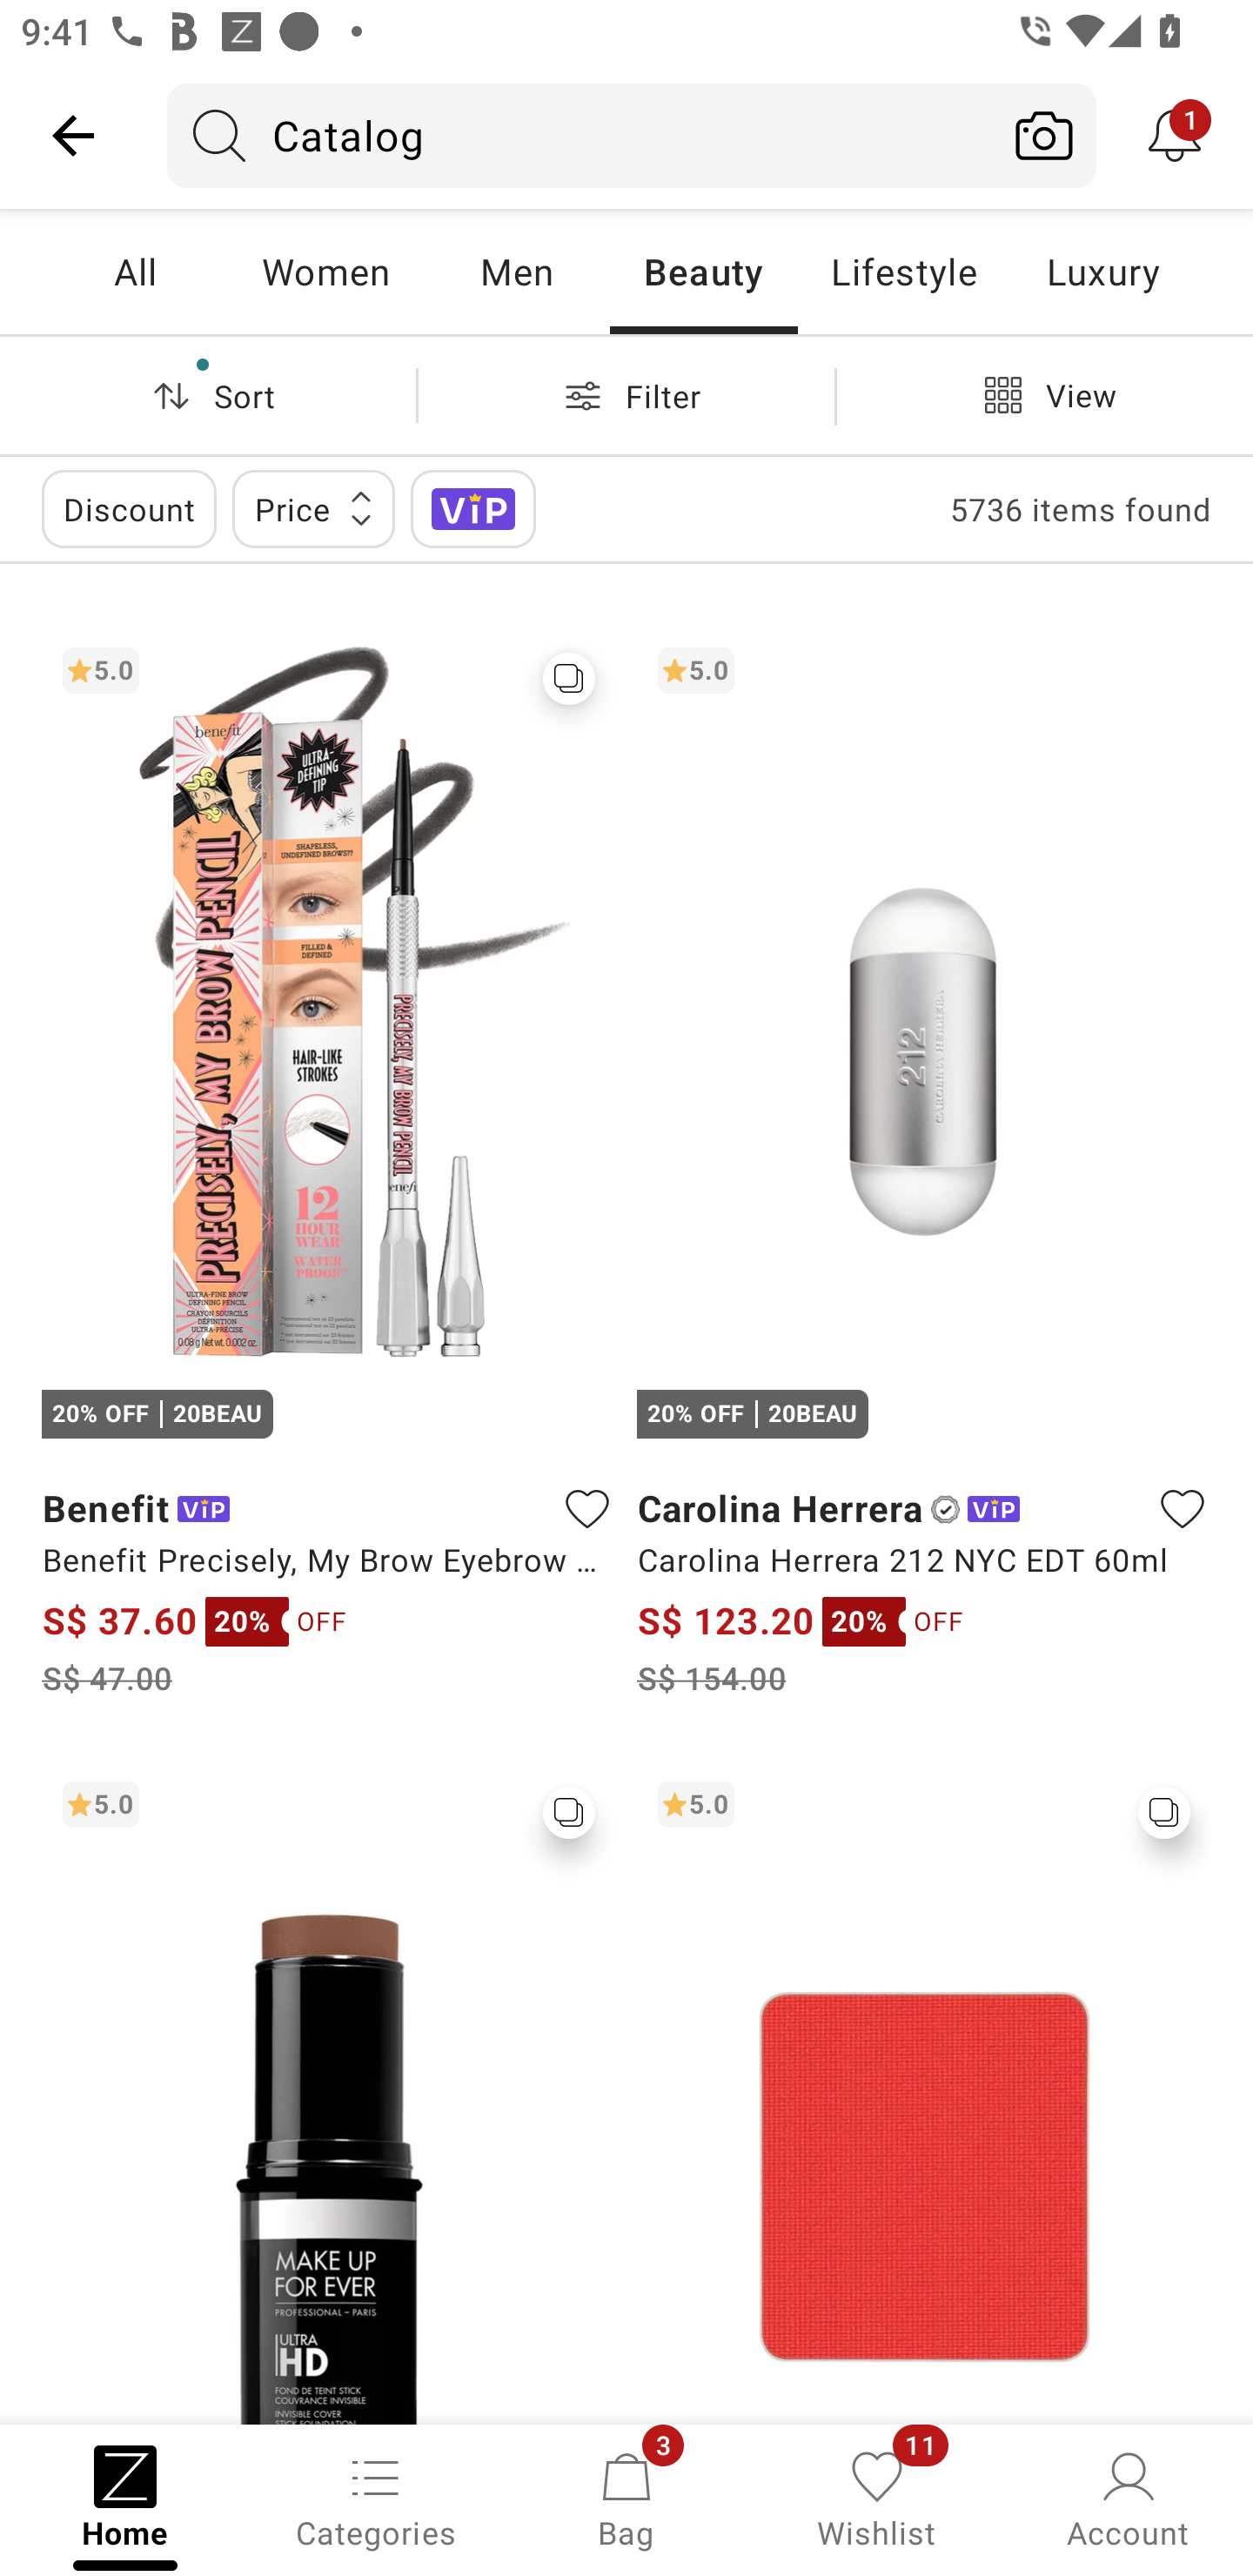  I want to click on Filter, so click(626, 395).